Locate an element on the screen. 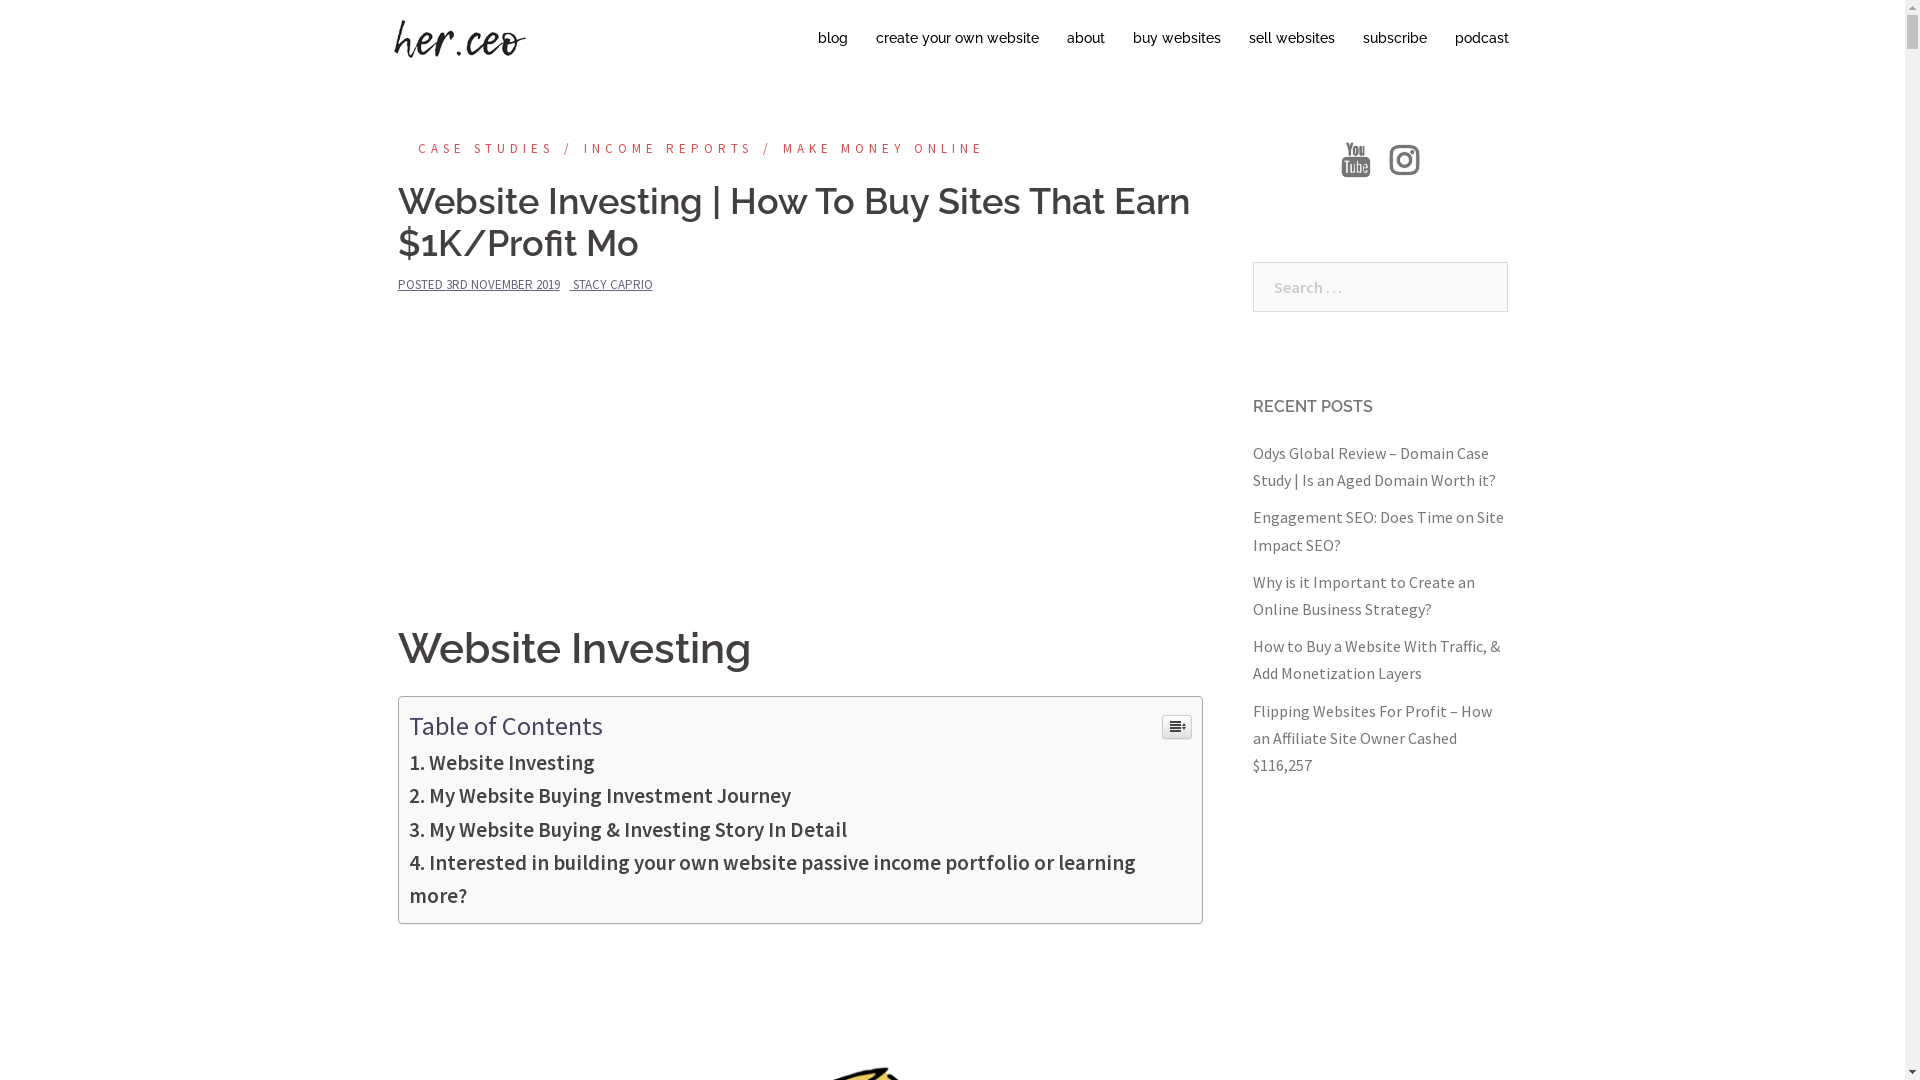 The width and height of the screenshot is (1920, 1080). 3RD NOVEMBER 2019 is located at coordinates (503, 284).